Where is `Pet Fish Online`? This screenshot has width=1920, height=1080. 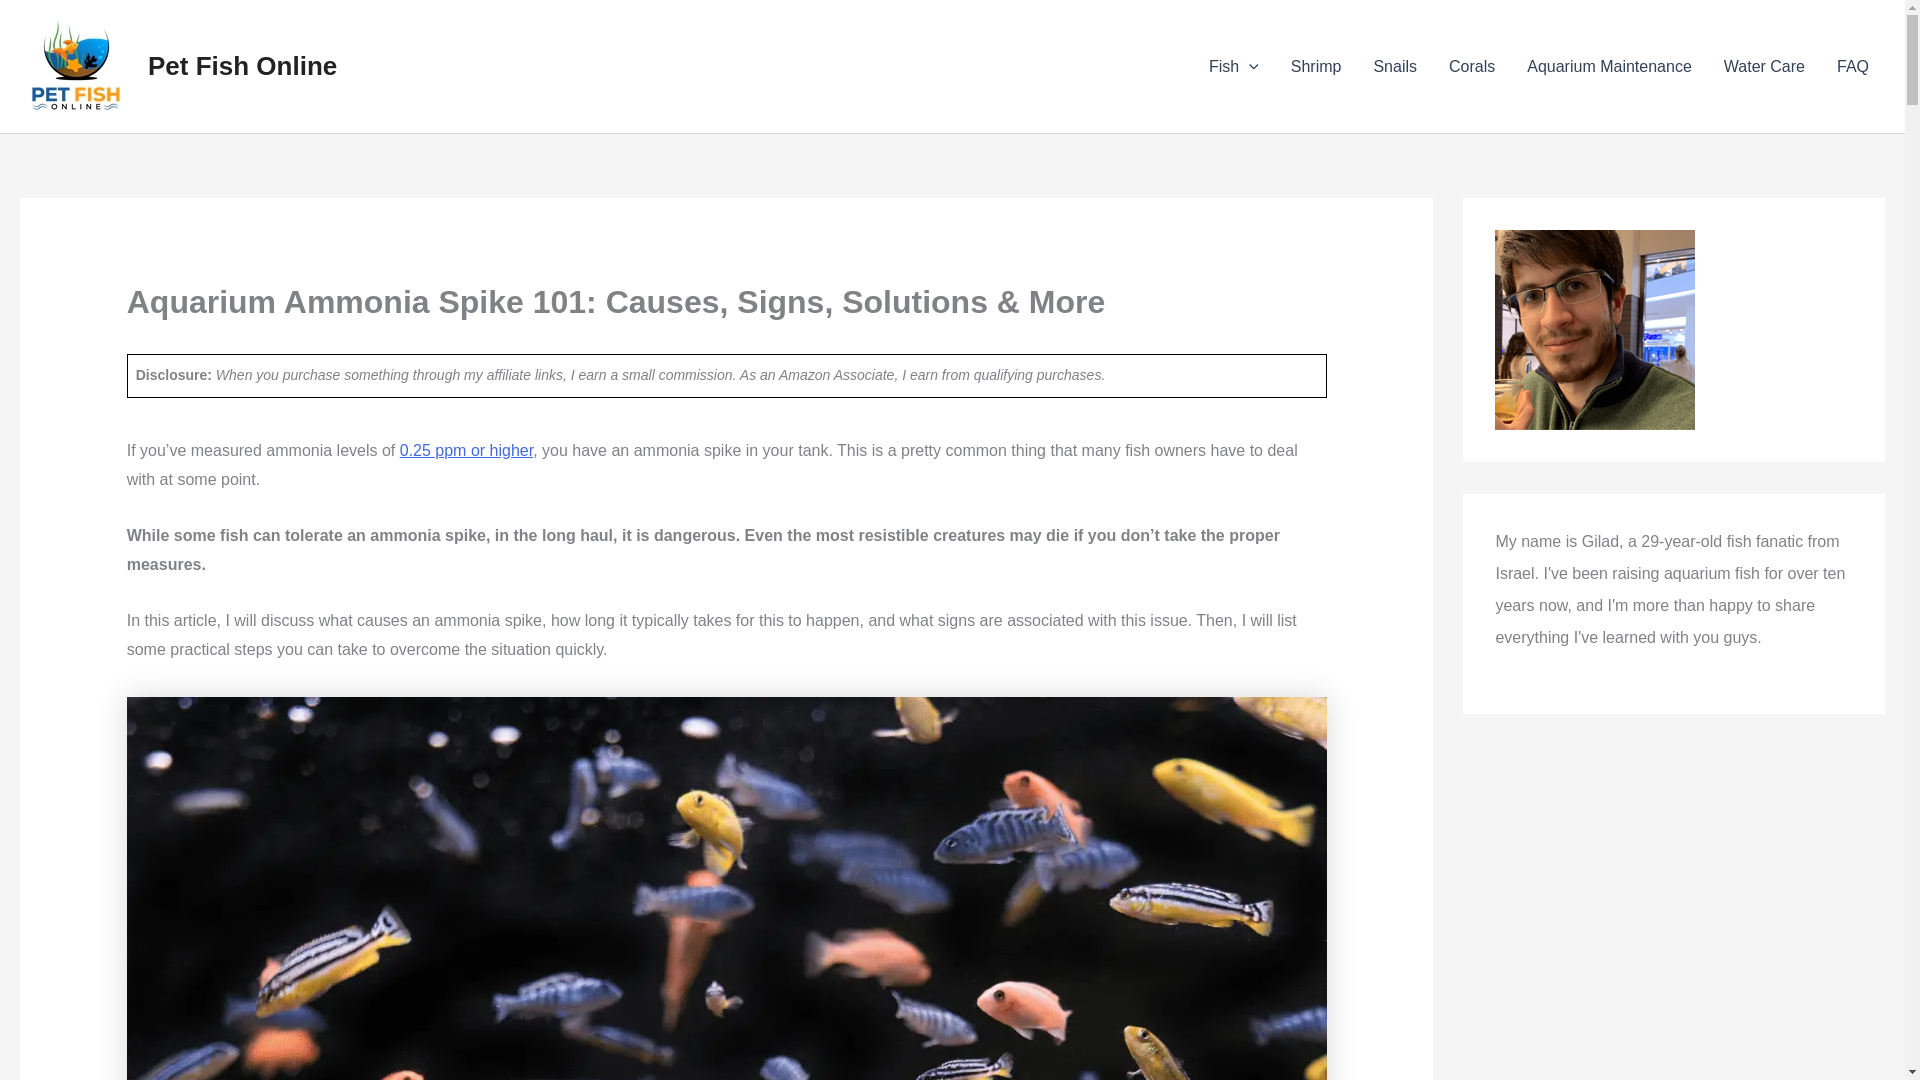 Pet Fish Online is located at coordinates (242, 66).